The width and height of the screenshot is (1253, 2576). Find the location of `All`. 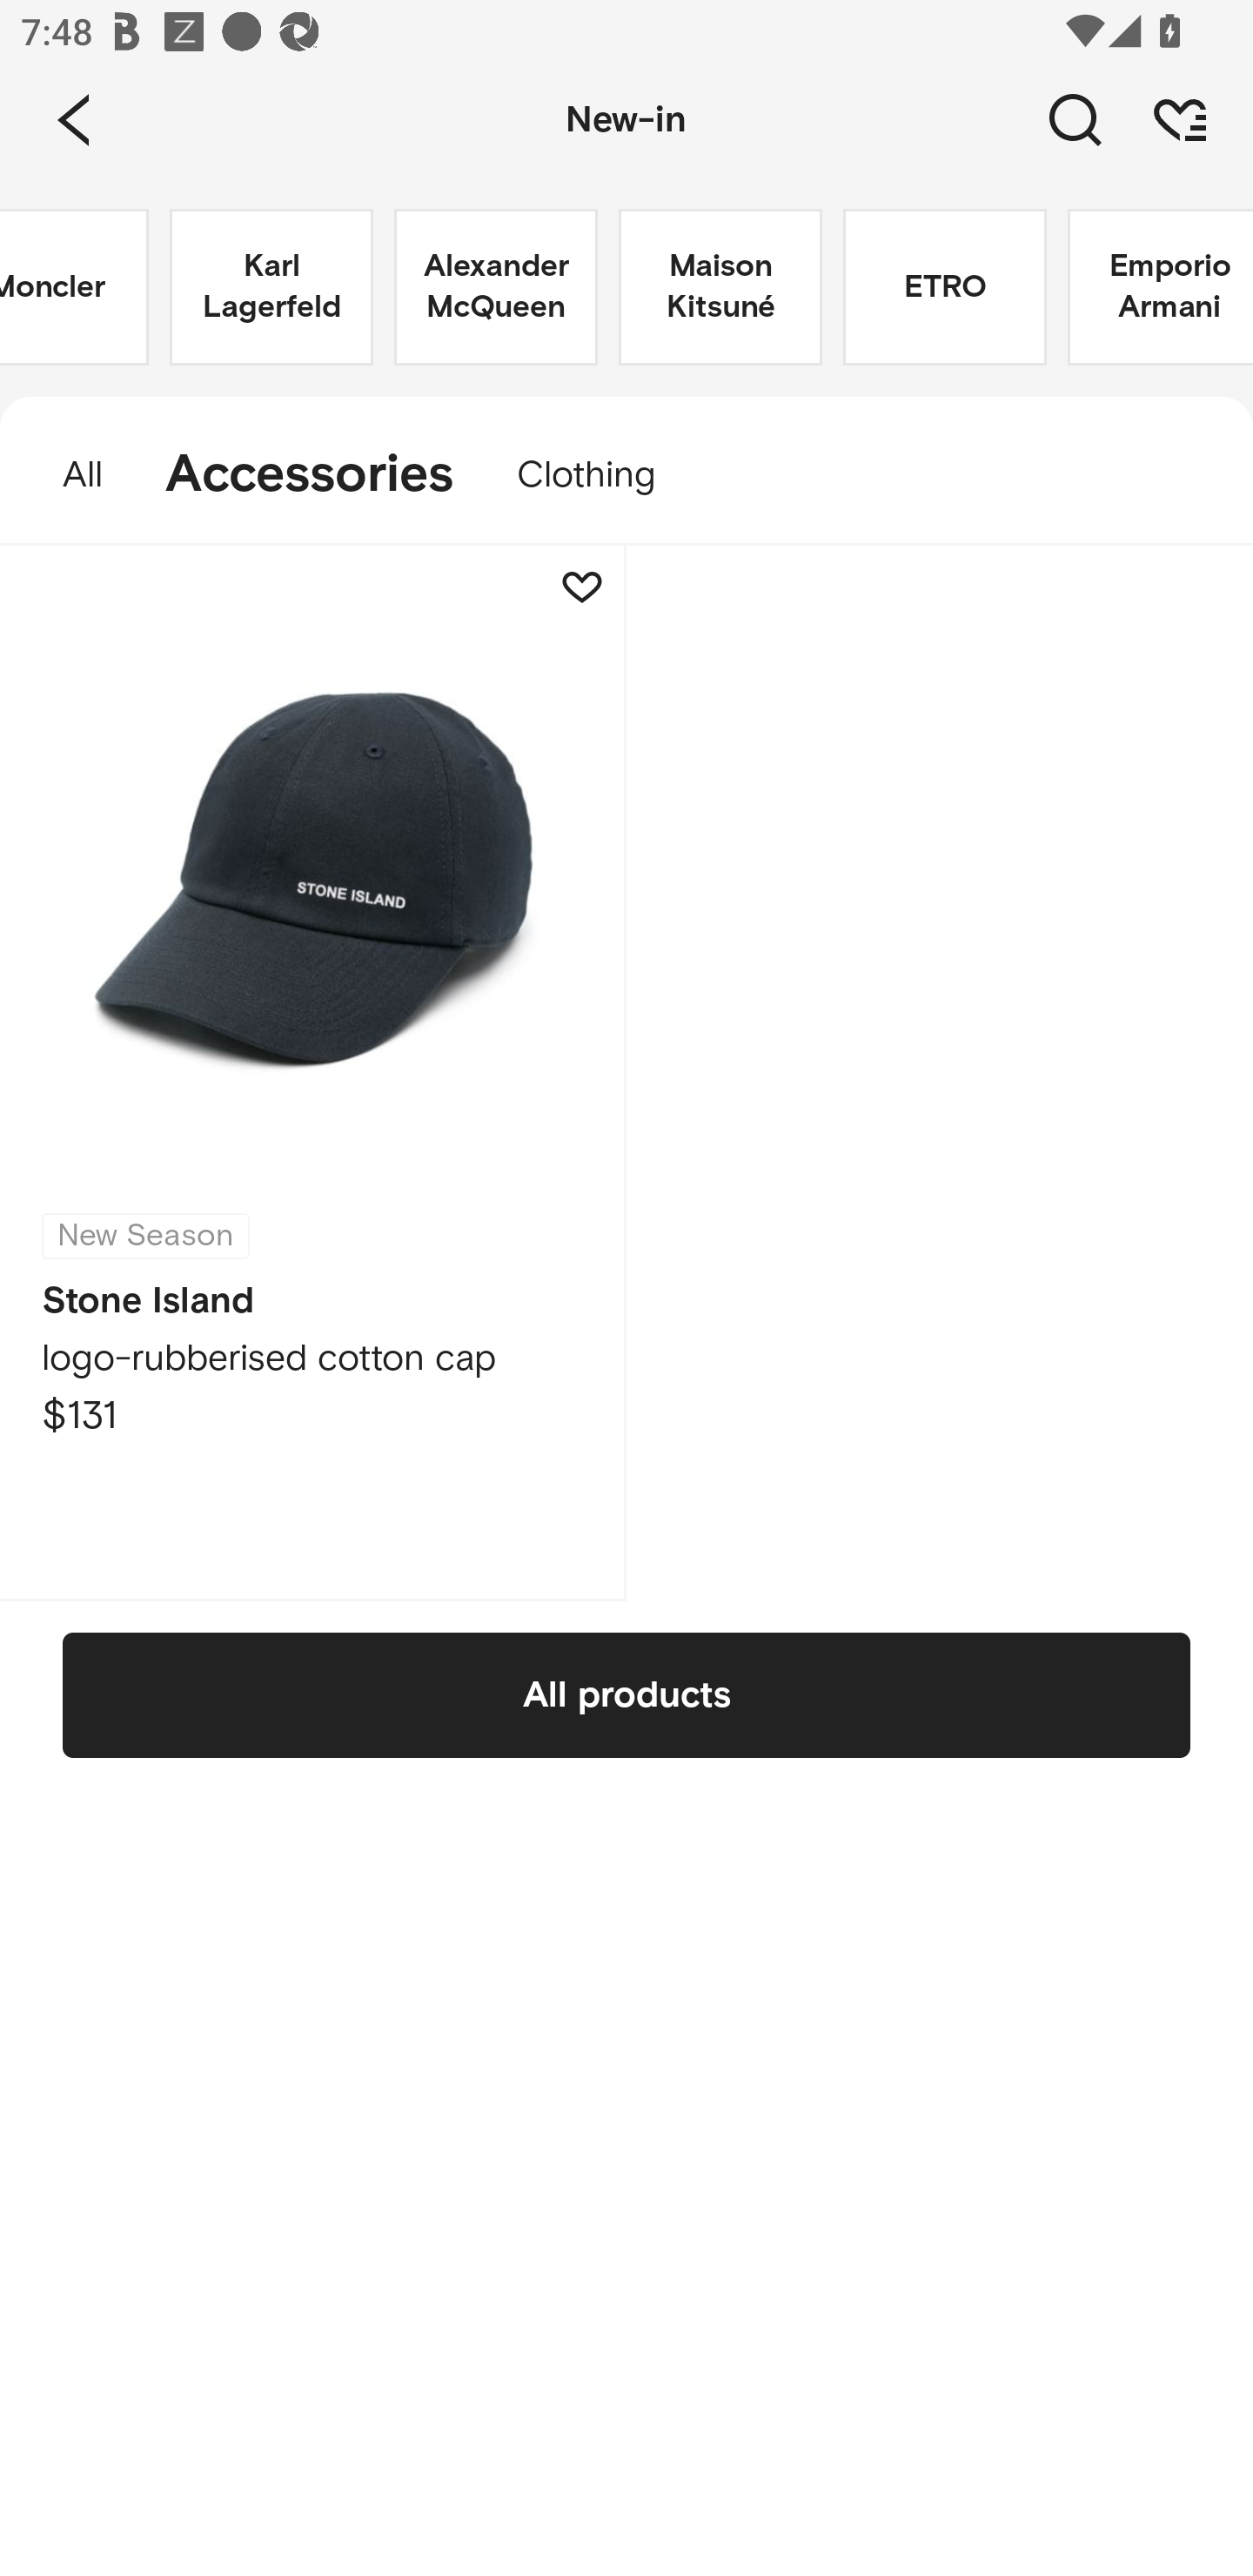

All is located at coordinates (67, 475).